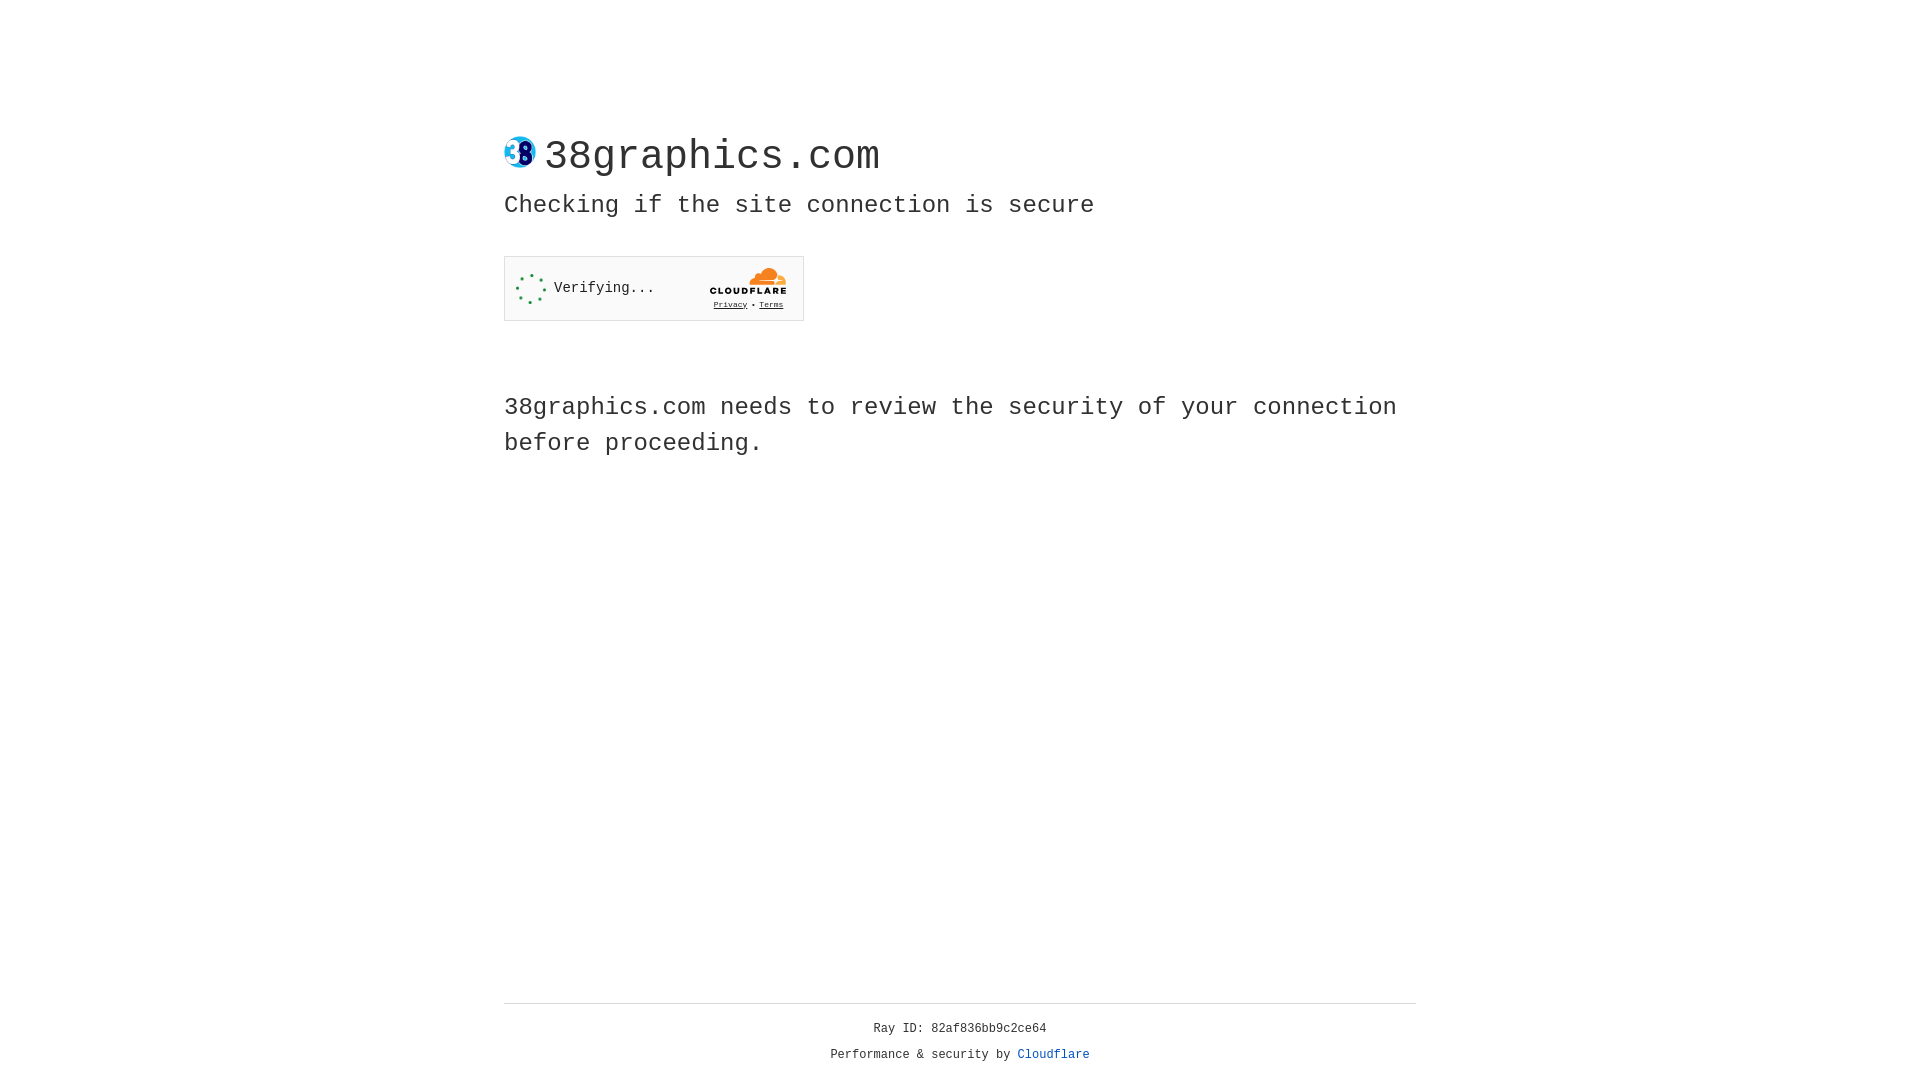  Describe the element at coordinates (1054, 1055) in the screenshot. I see `Cloudflare` at that location.